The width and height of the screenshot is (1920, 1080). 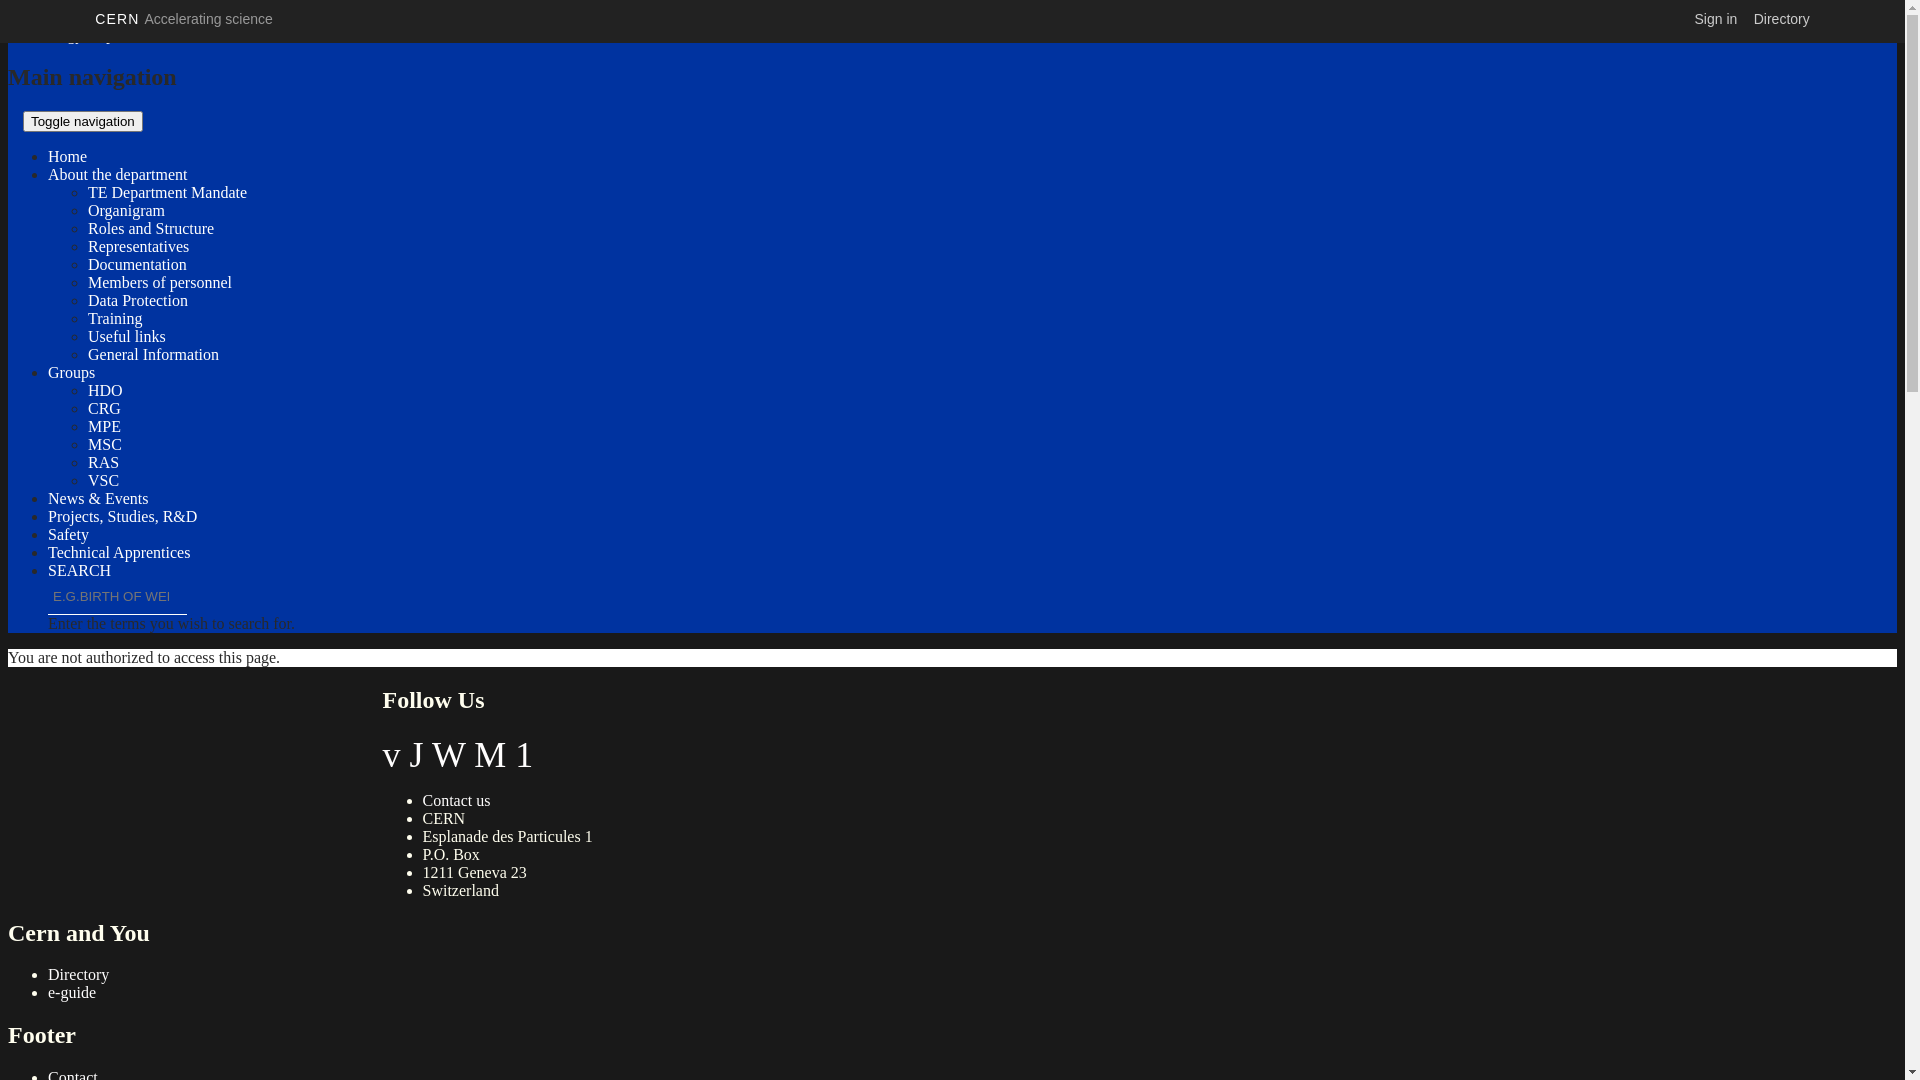 I want to click on HDO, so click(x=105, y=390).